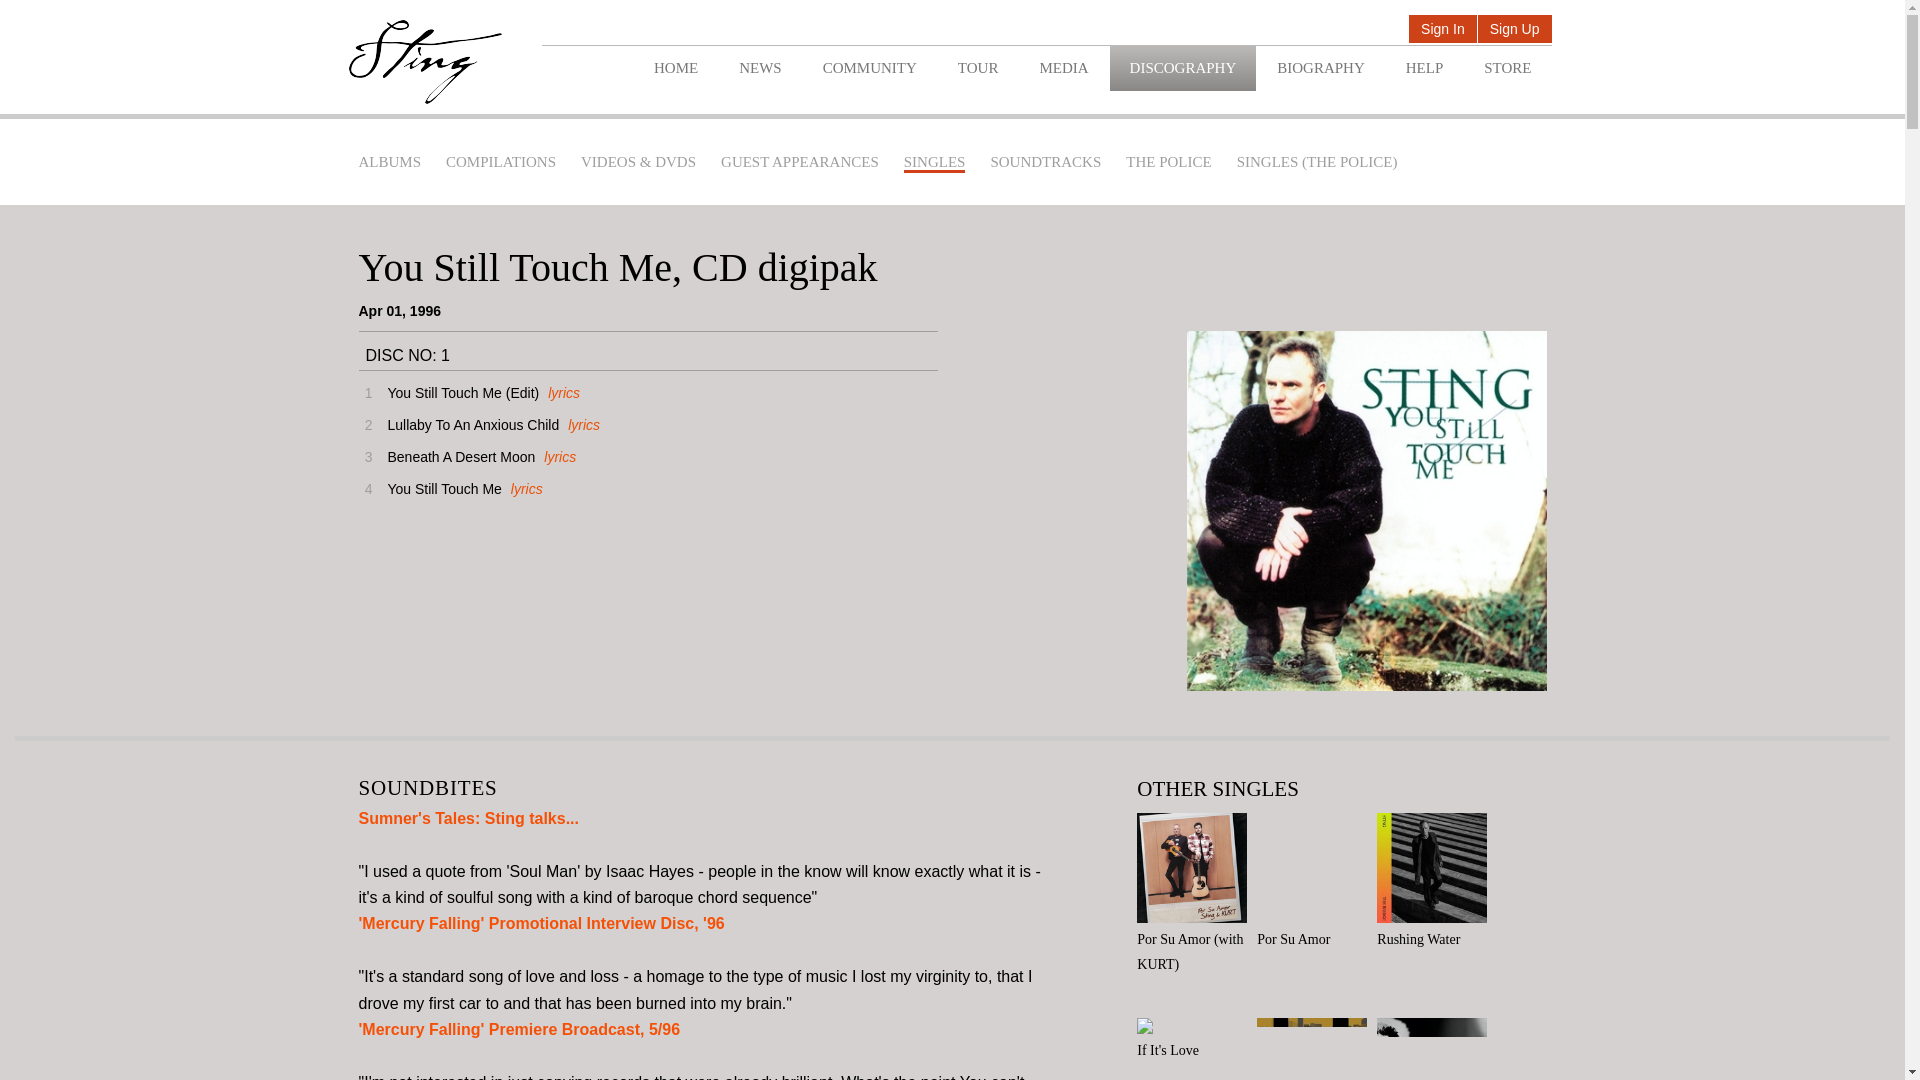 This screenshot has width=1920, height=1080. Describe the element at coordinates (580, 424) in the screenshot. I see `lyrics` at that location.